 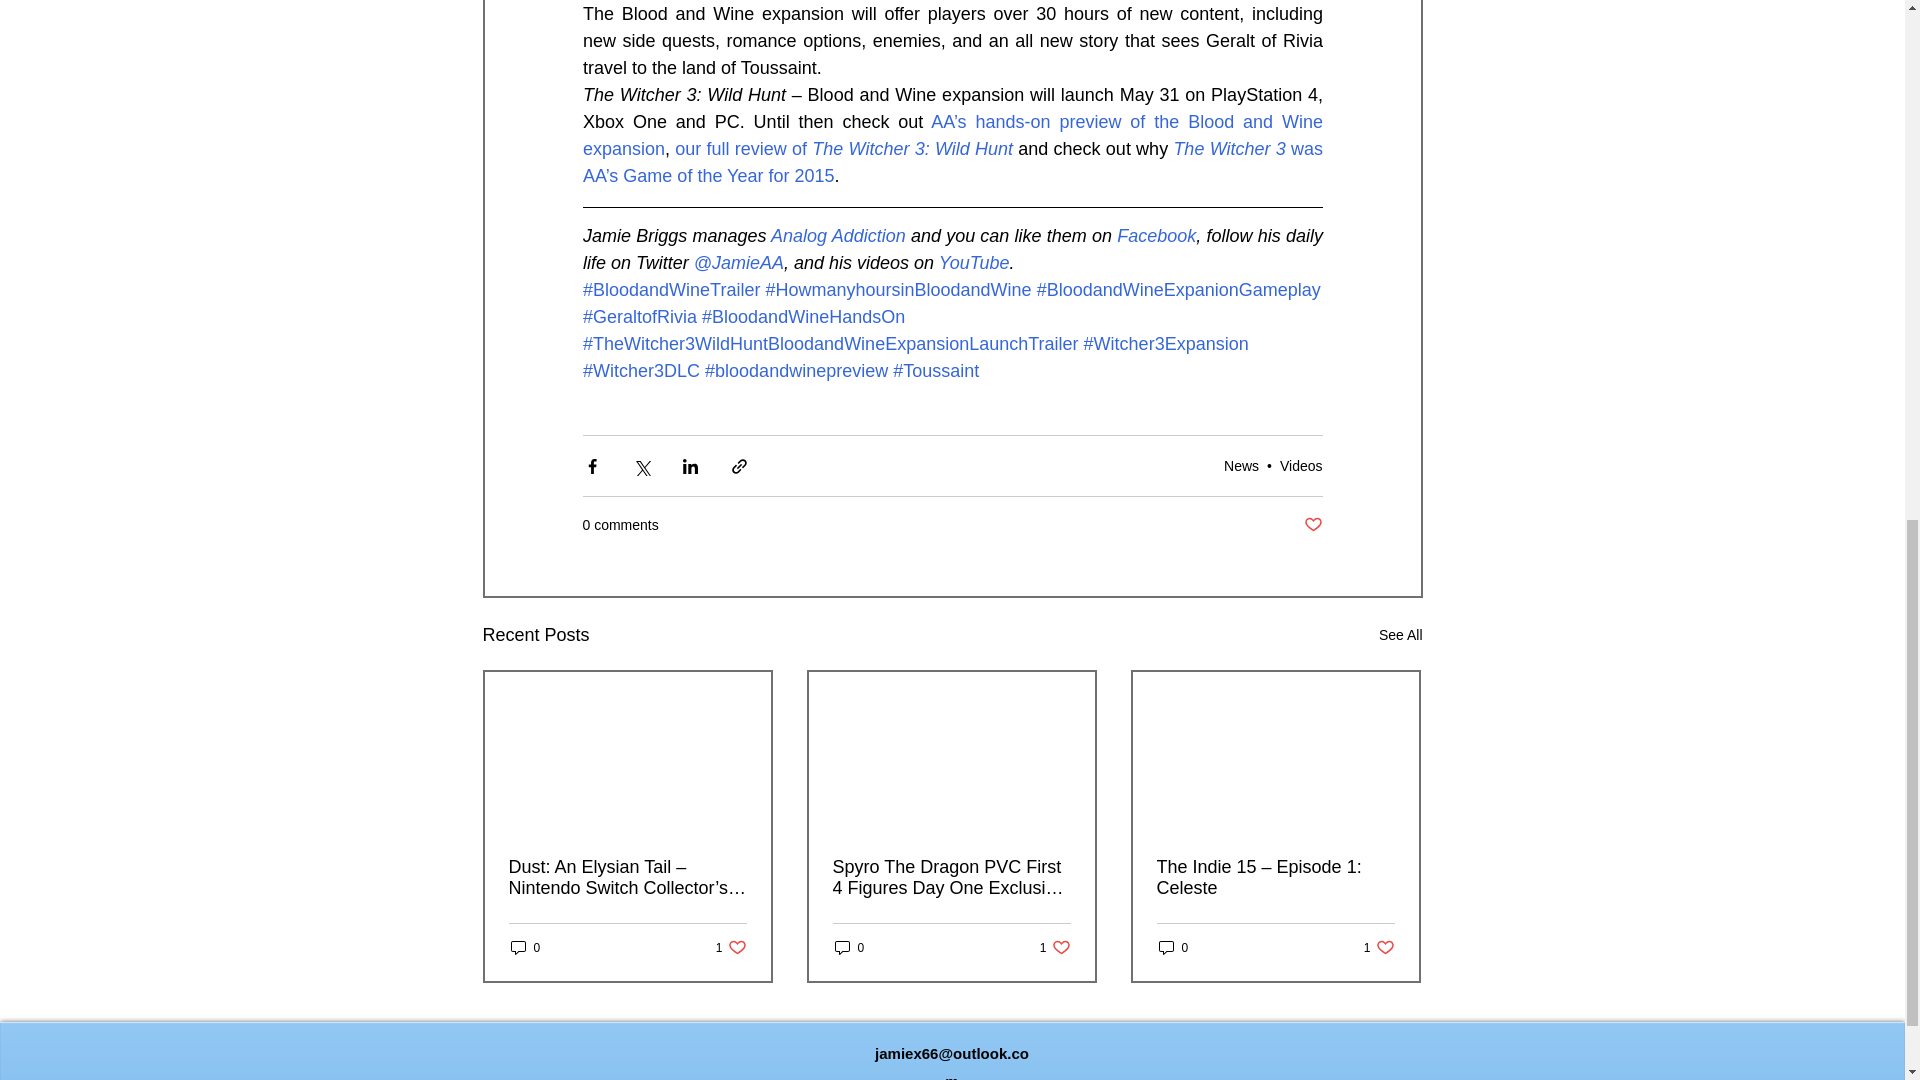 What do you see at coordinates (1242, 466) in the screenshot?
I see `News` at bounding box center [1242, 466].